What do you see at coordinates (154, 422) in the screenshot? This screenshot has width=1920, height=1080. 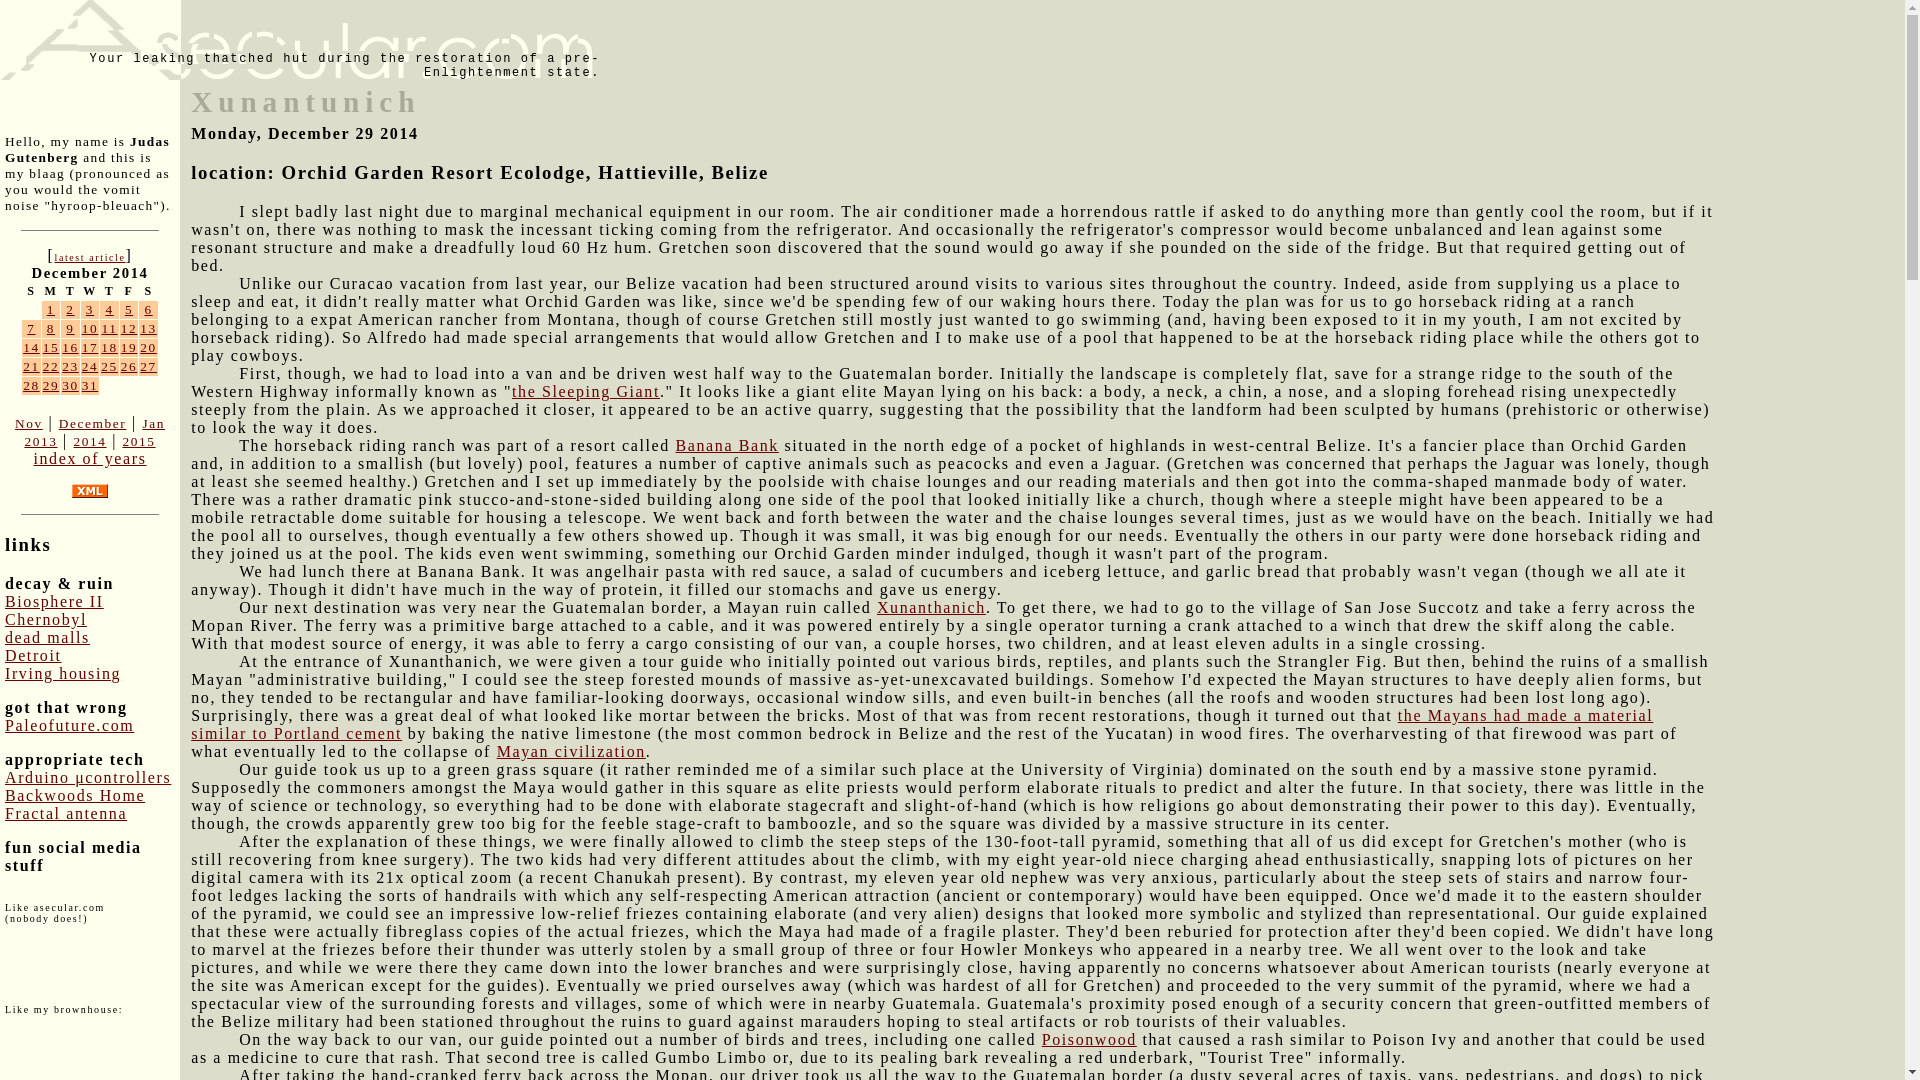 I see `Jan` at bounding box center [154, 422].